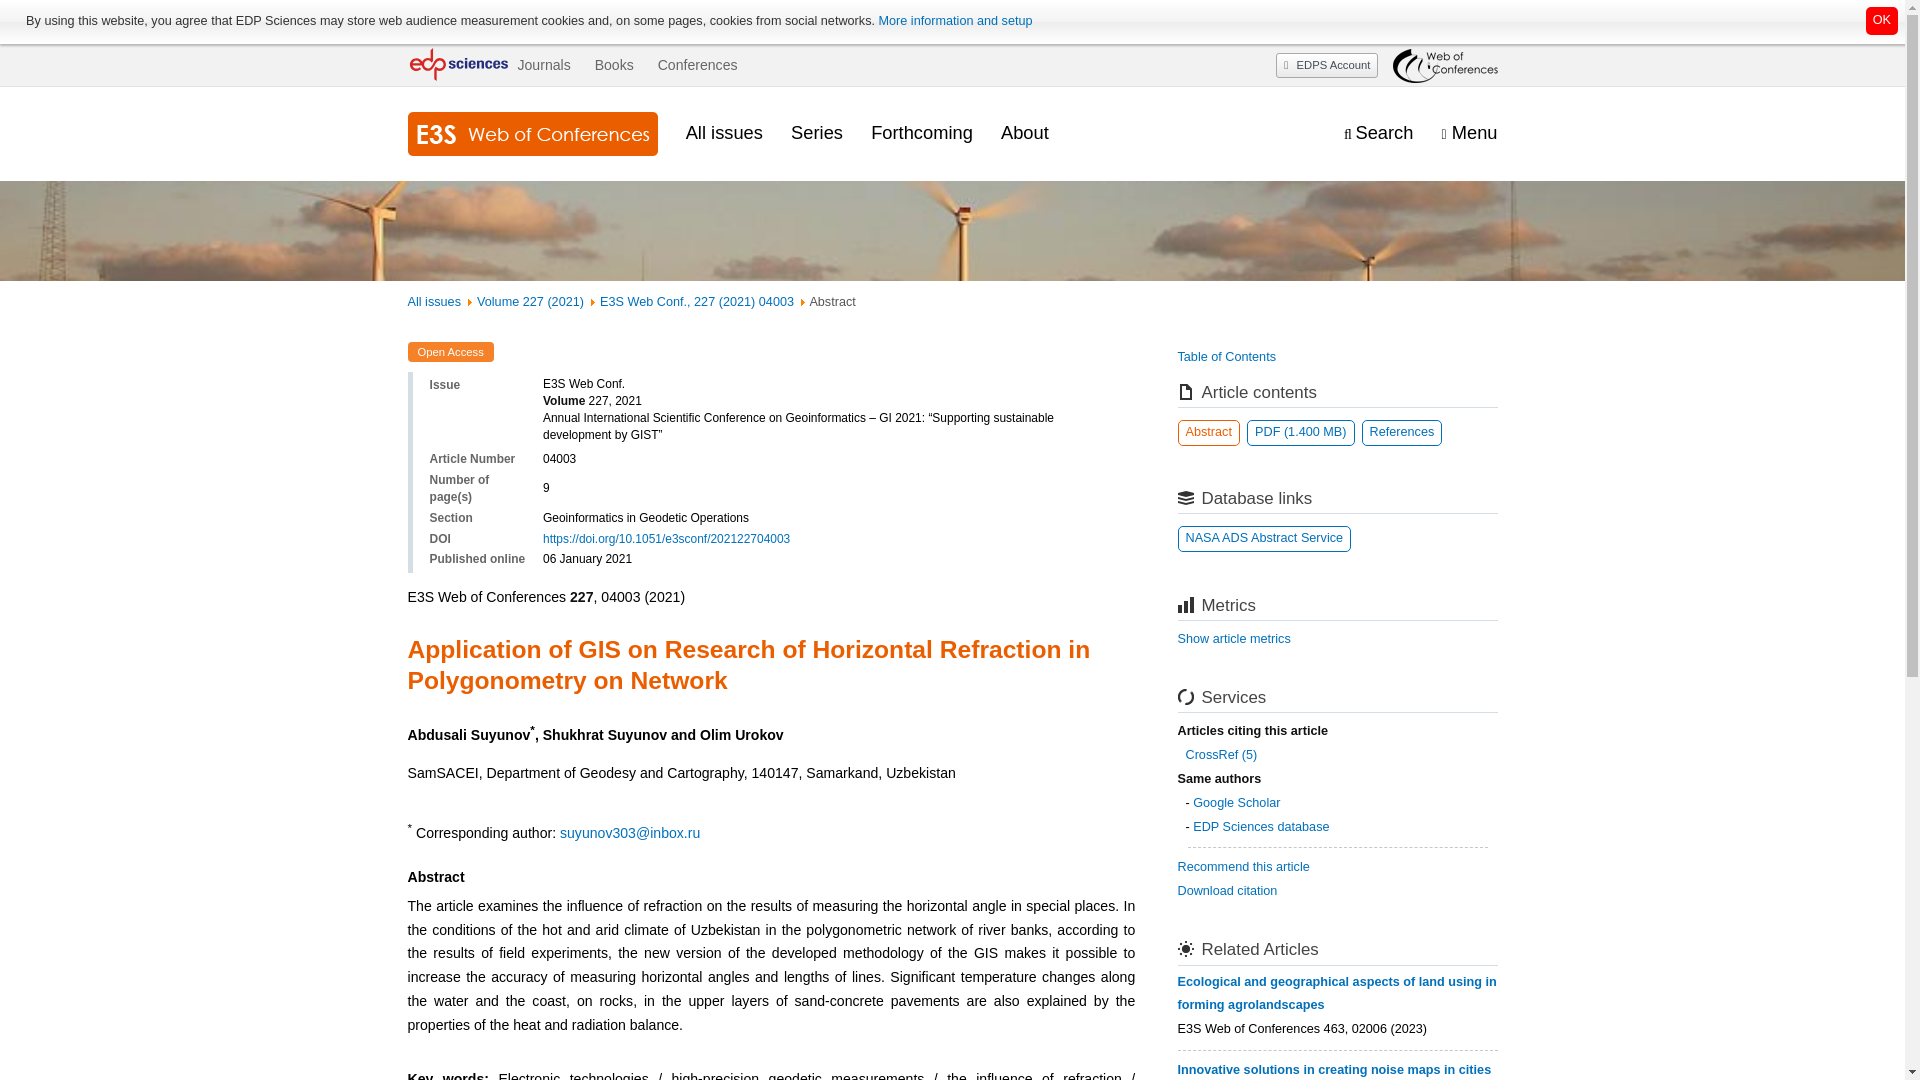 The height and width of the screenshot is (1080, 1920). Describe the element at coordinates (954, 21) in the screenshot. I see `More information and setup` at that location.